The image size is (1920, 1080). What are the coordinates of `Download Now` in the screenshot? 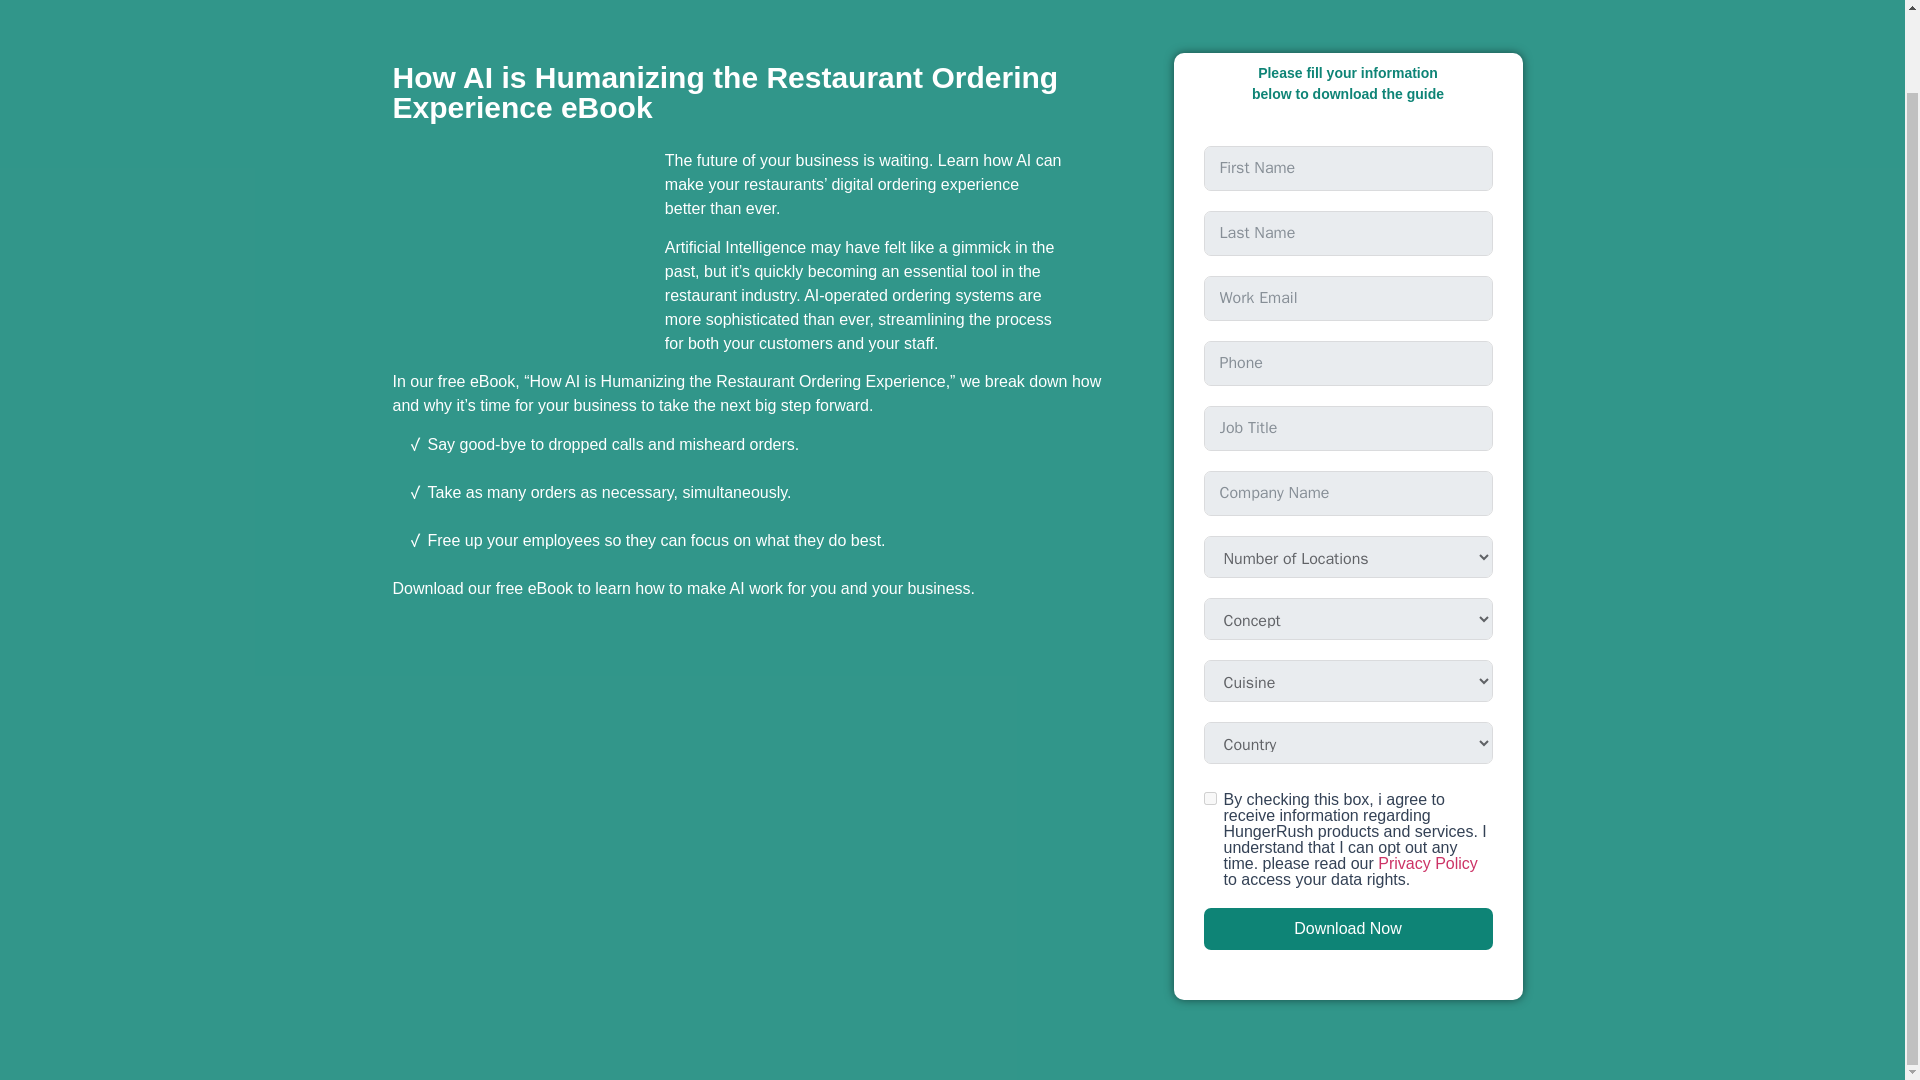 It's located at (1348, 929).